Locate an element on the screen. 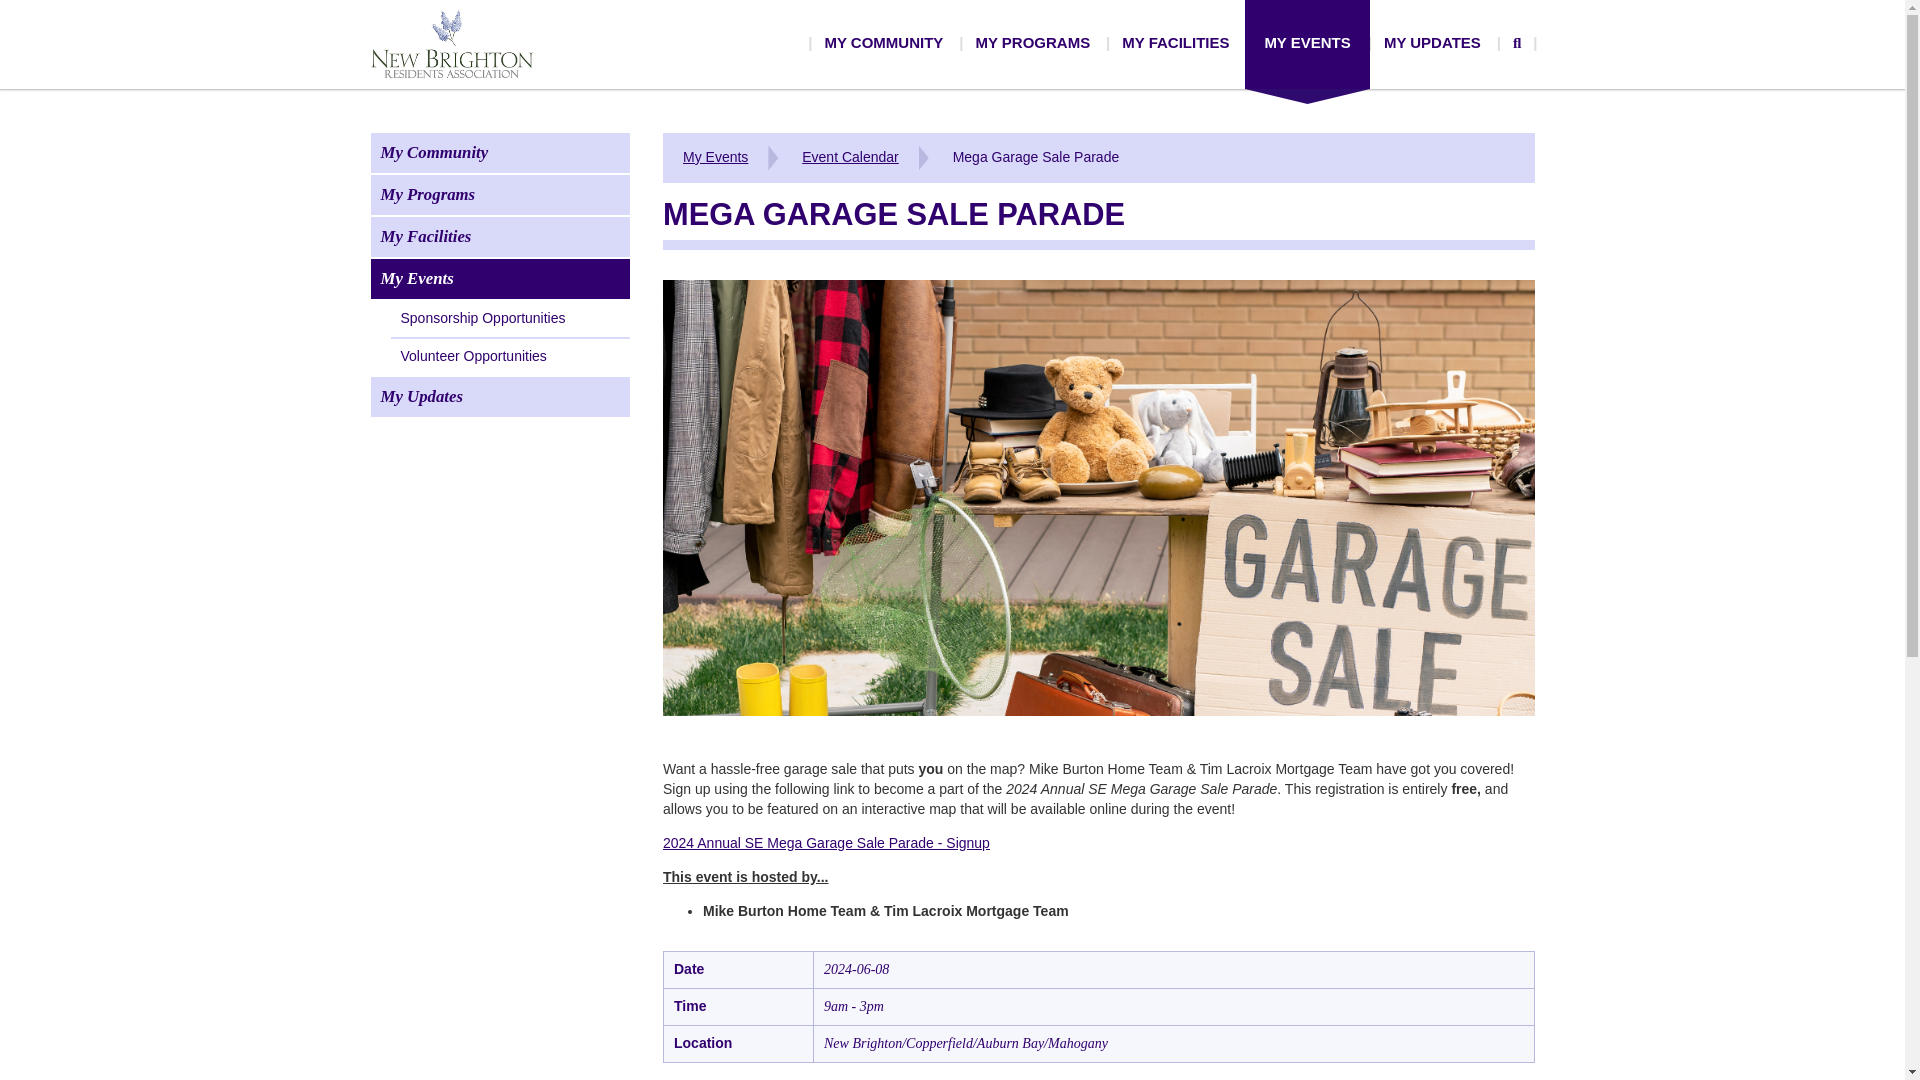  My Facilities is located at coordinates (500, 237).